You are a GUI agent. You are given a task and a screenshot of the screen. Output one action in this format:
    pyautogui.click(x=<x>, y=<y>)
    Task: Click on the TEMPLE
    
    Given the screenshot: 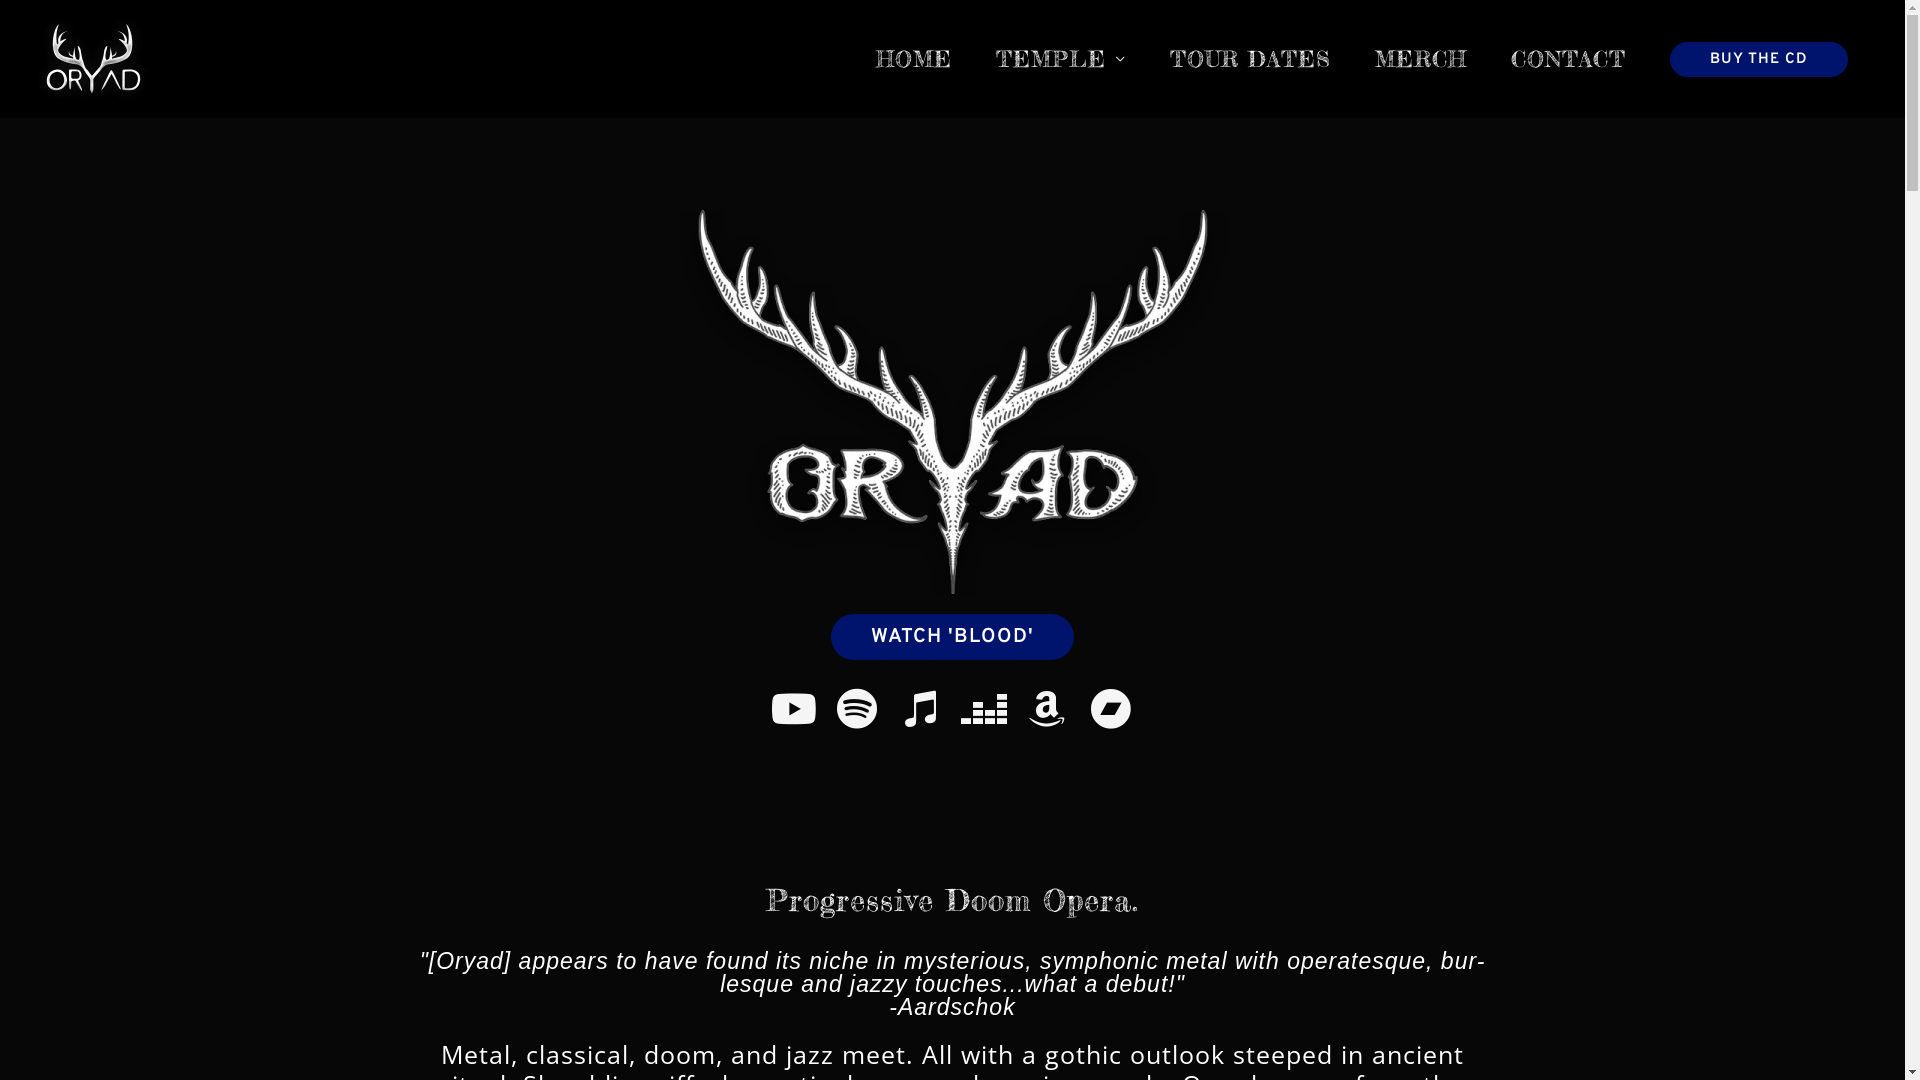 What is the action you would take?
    pyautogui.click(x=1061, y=59)
    